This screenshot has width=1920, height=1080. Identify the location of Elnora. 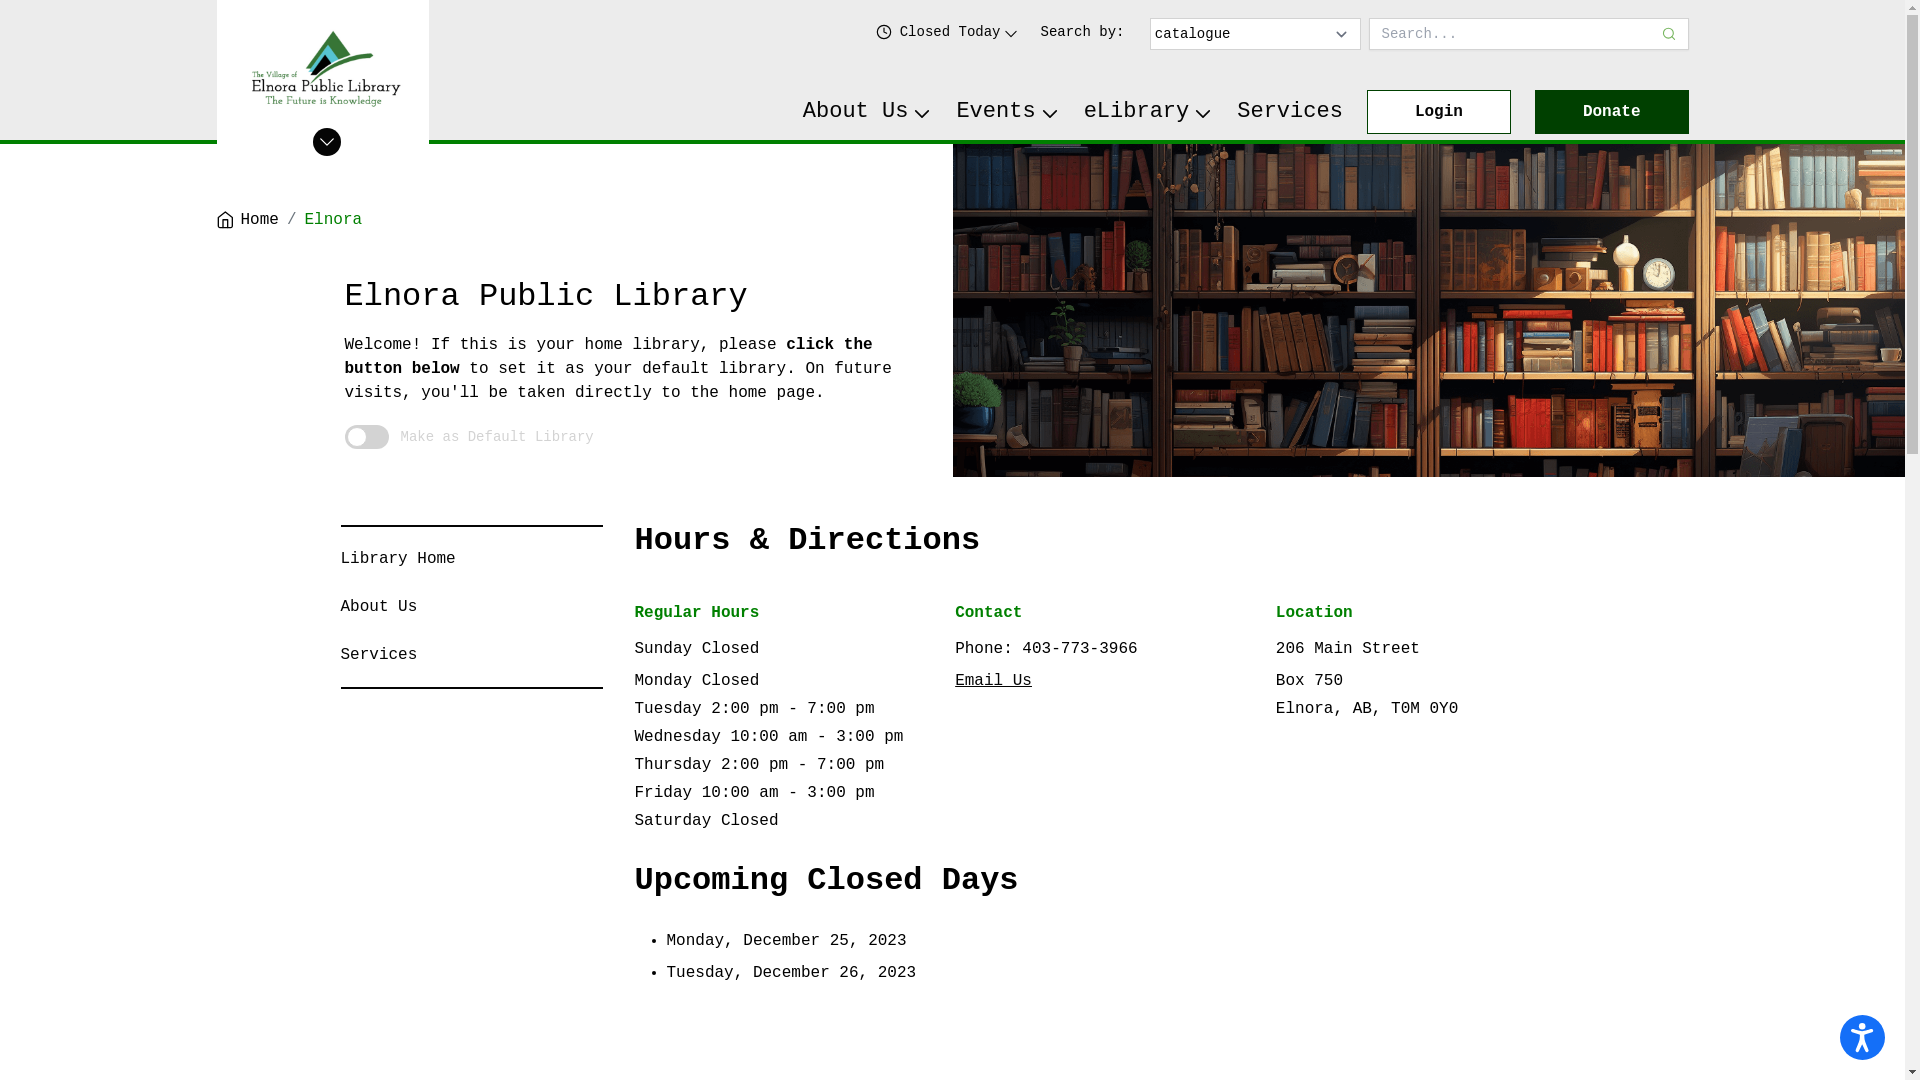
(334, 220).